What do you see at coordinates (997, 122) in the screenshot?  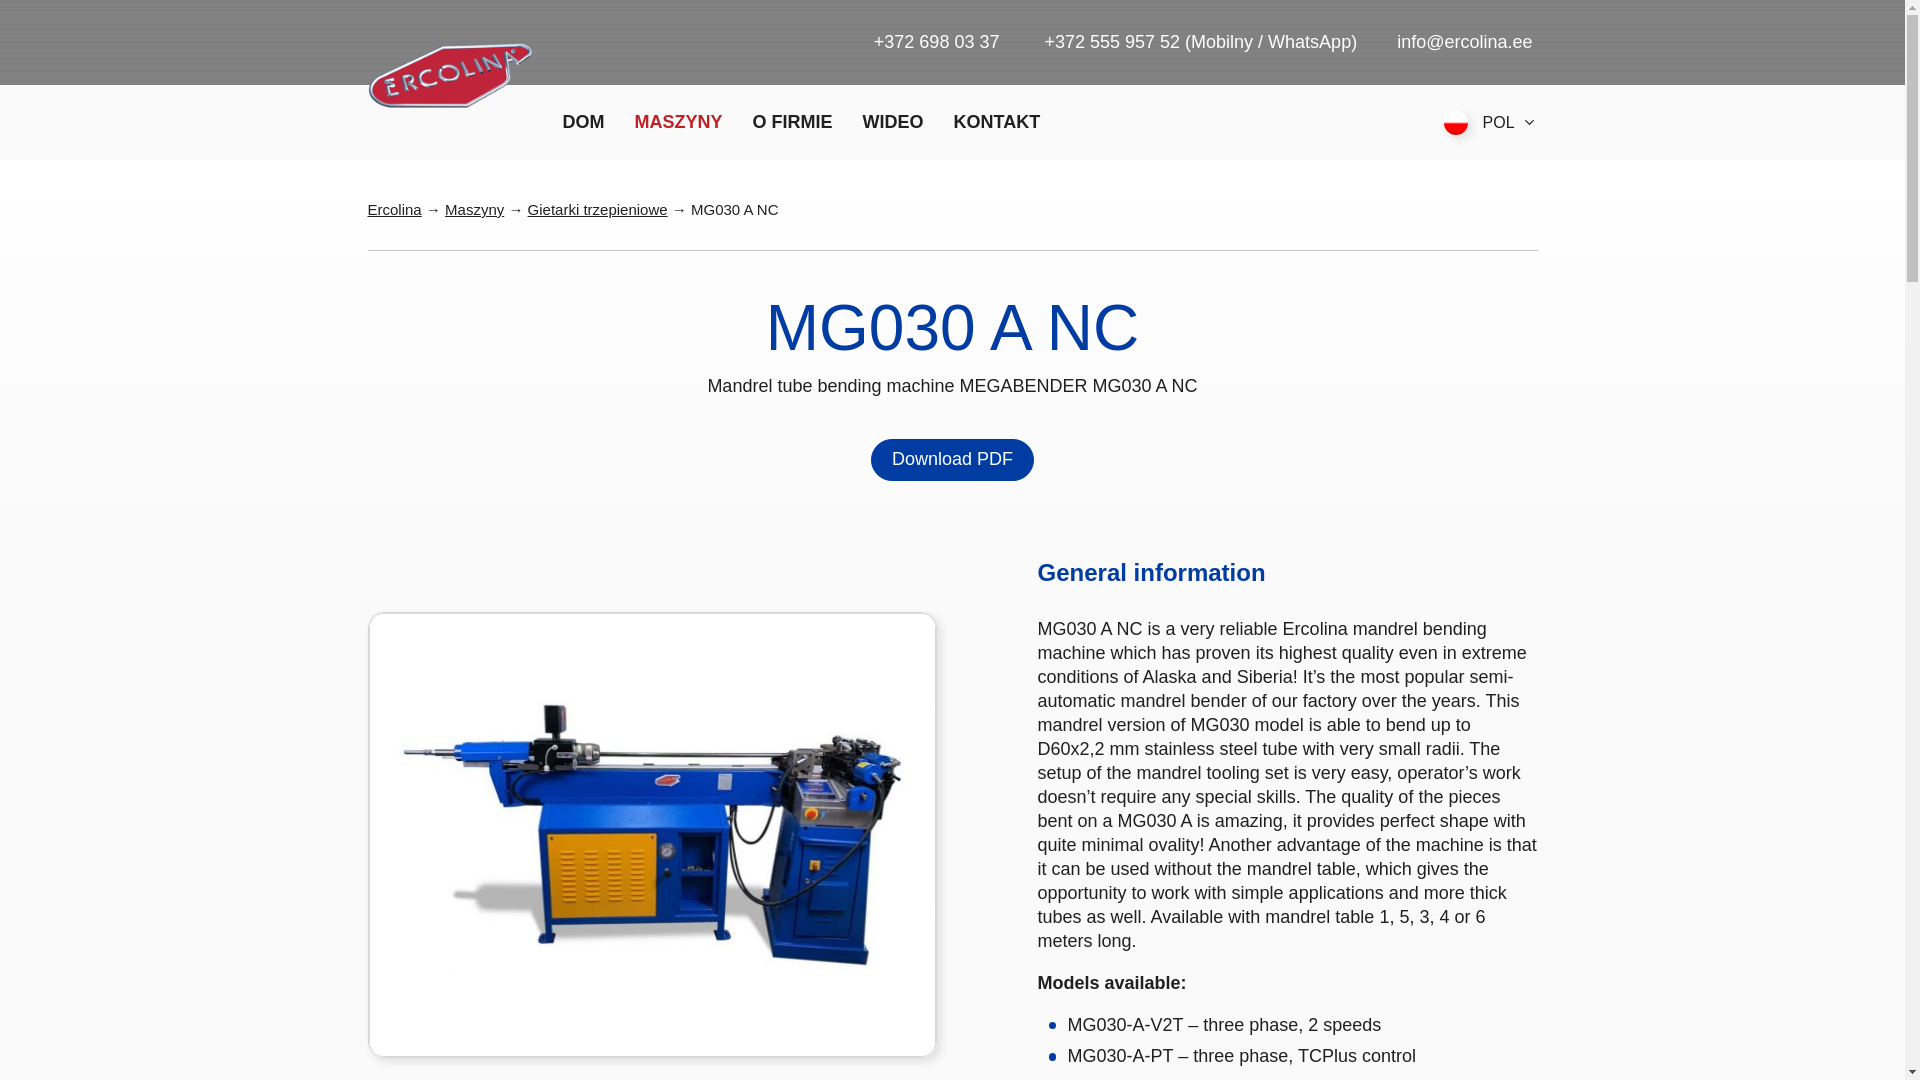 I see `KONTAKT` at bounding box center [997, 122].